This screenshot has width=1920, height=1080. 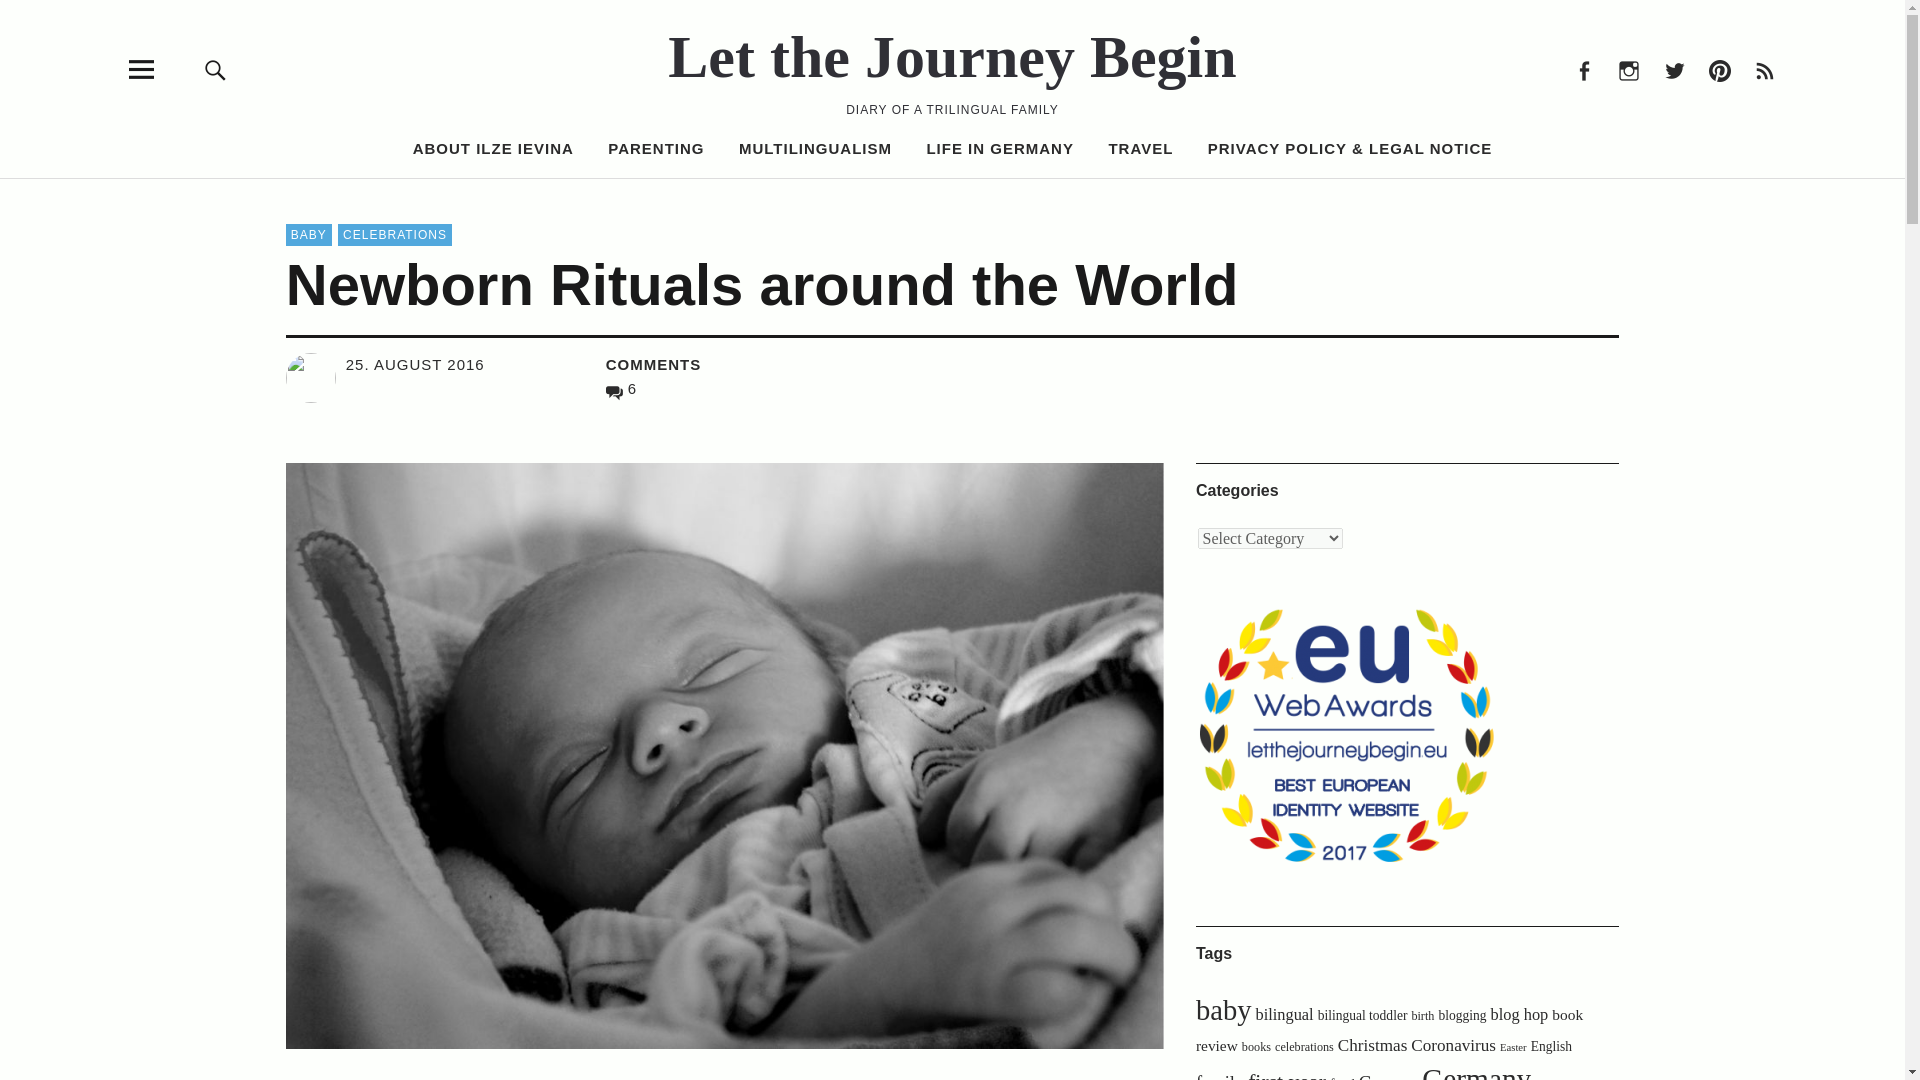 I want to click on Let the Journey Begin, so click(x=952, y=56).